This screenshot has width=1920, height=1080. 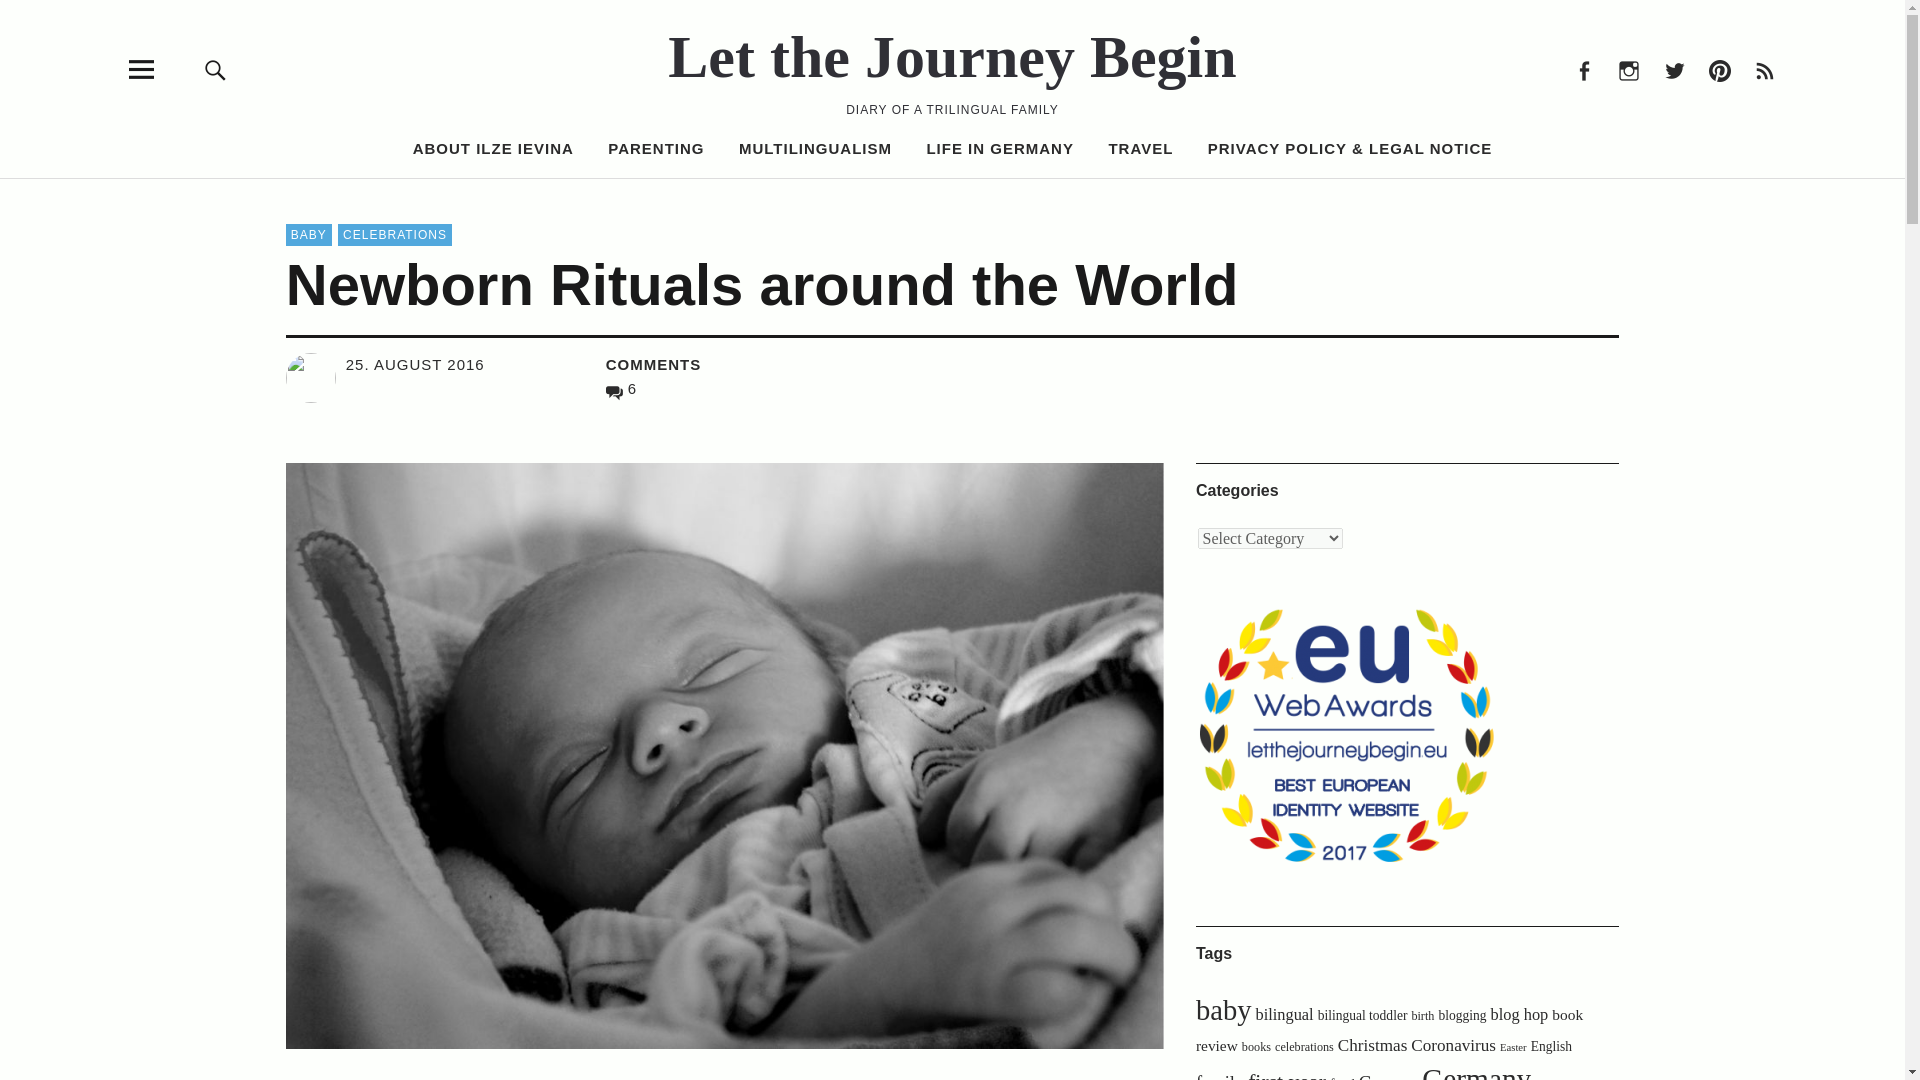 I want to click on Let the Journey Begin, so click(x=952, y=56).